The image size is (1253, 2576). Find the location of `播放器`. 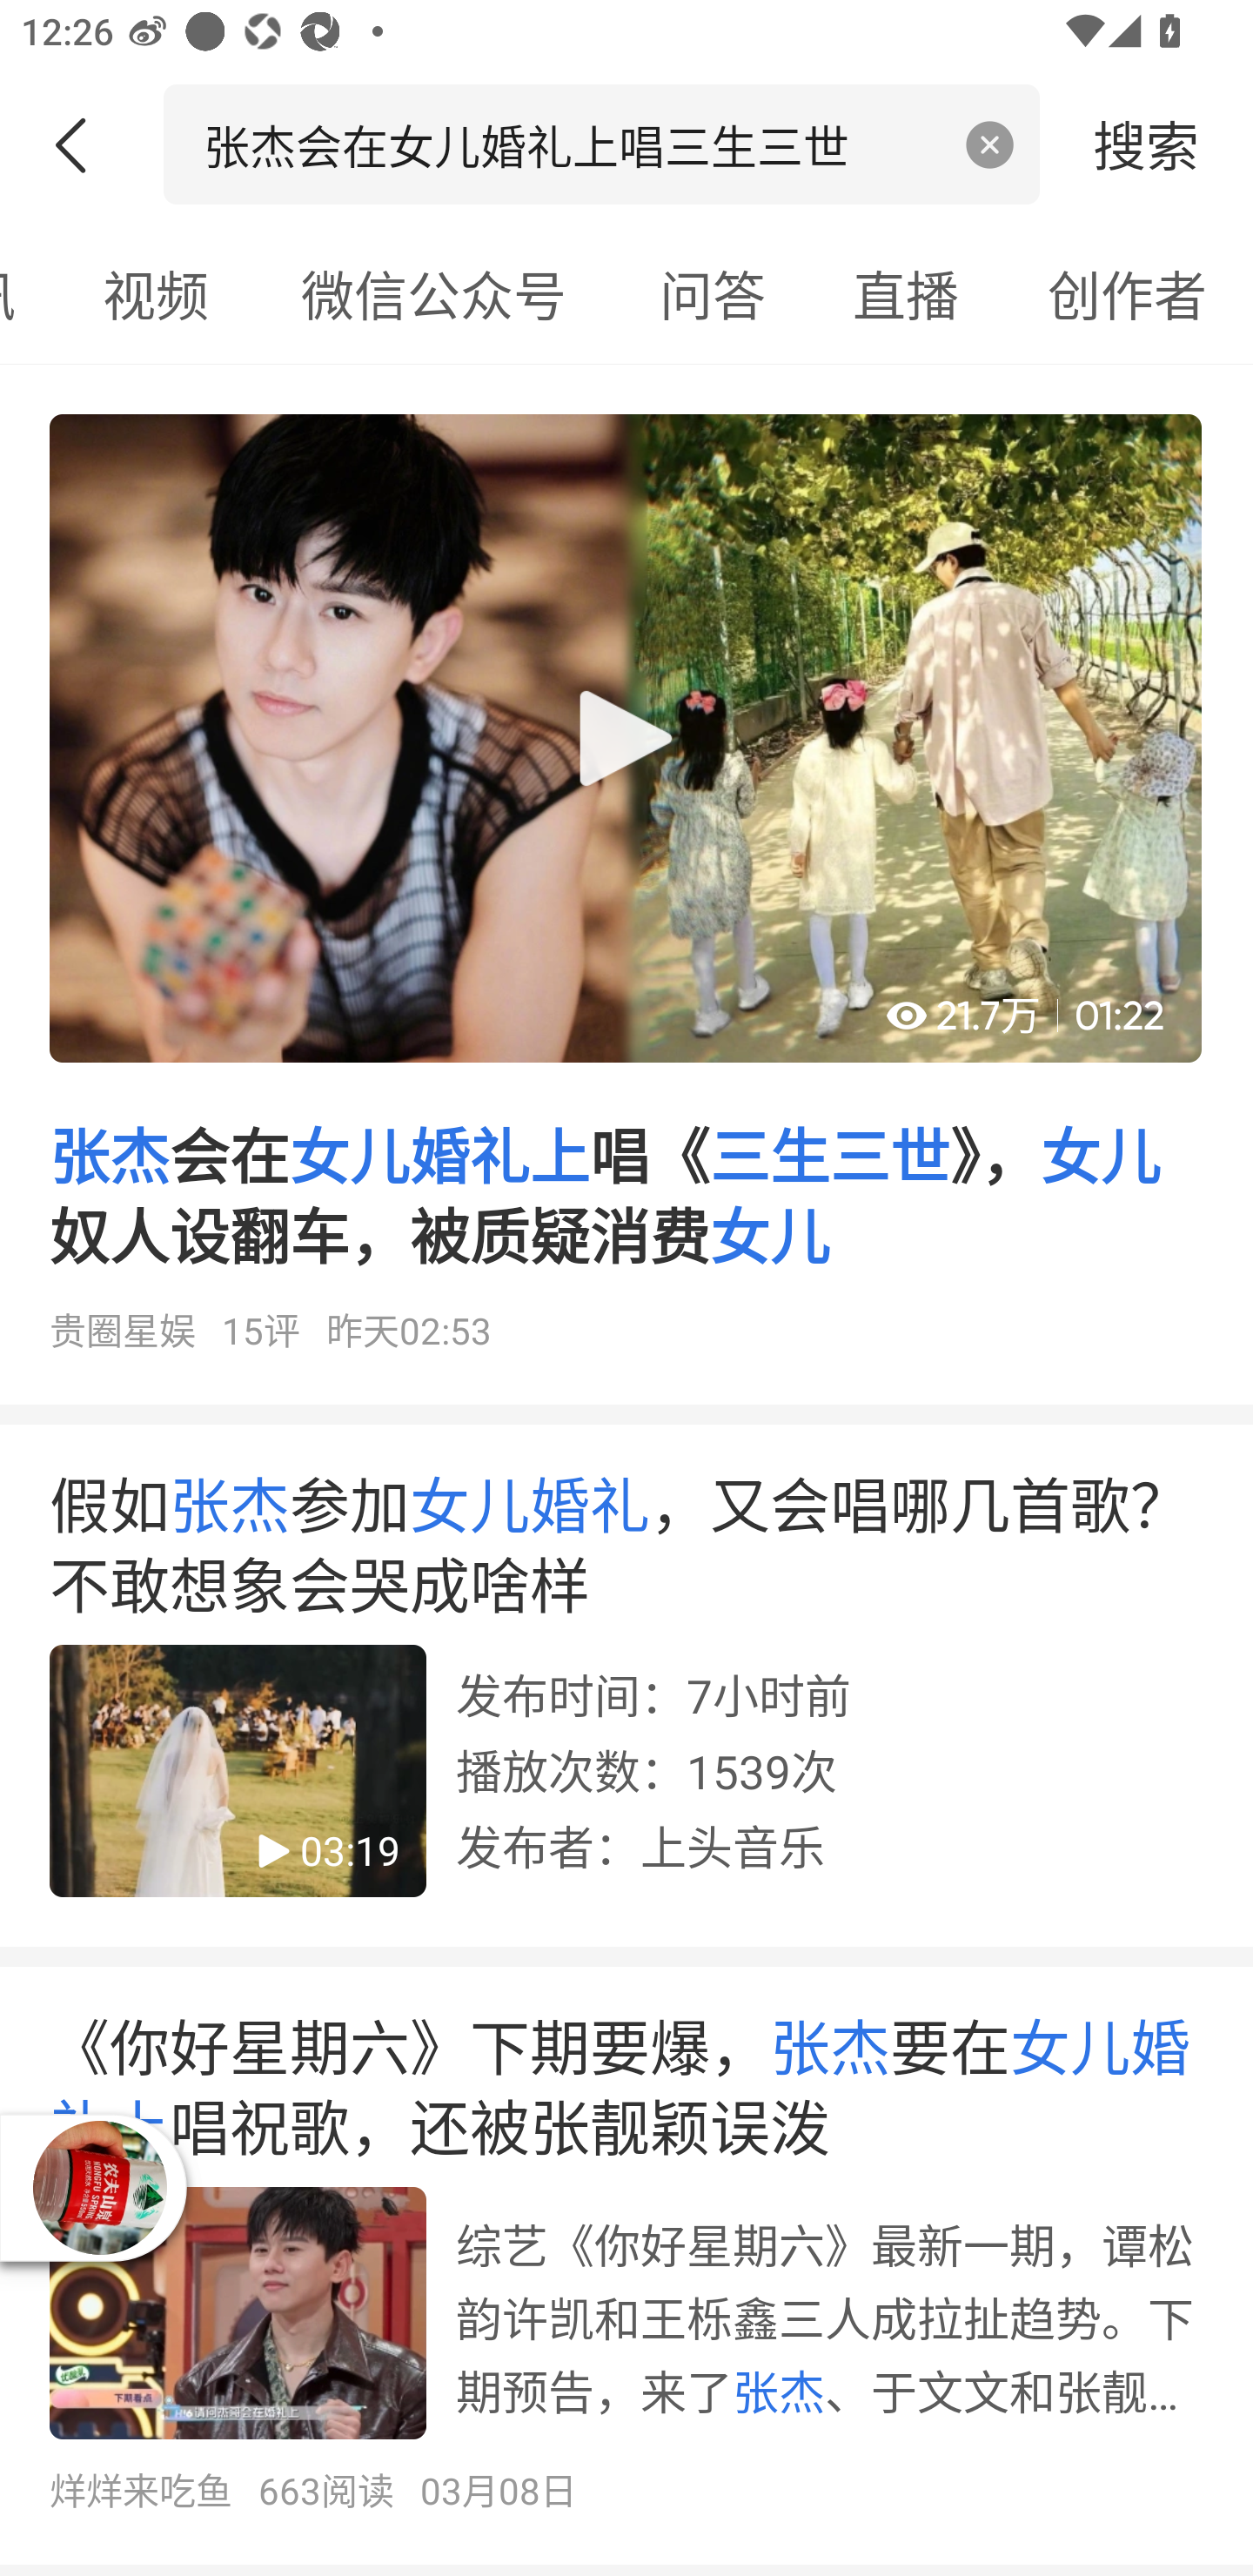

播放器 is located at coordinates (100, 2188).